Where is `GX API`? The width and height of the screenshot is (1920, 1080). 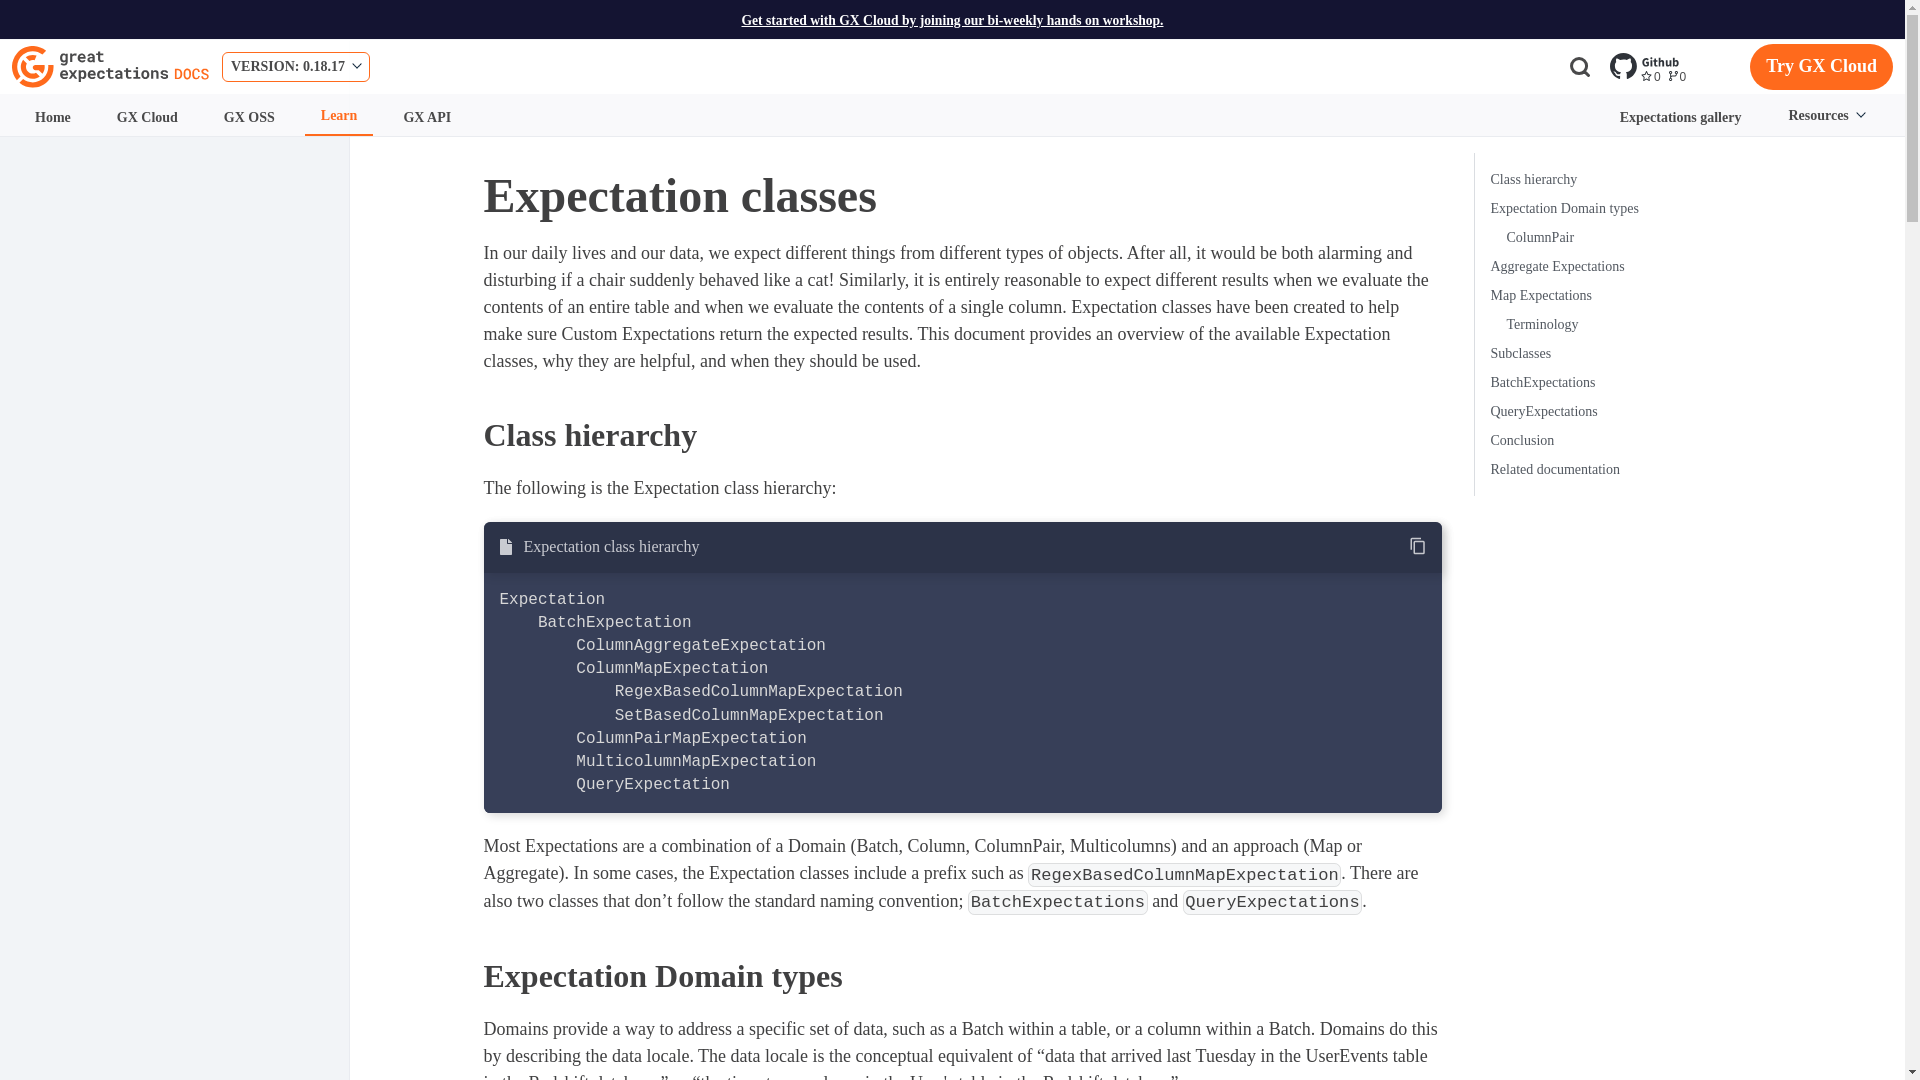 GX API is located at coordinates (426, 118).